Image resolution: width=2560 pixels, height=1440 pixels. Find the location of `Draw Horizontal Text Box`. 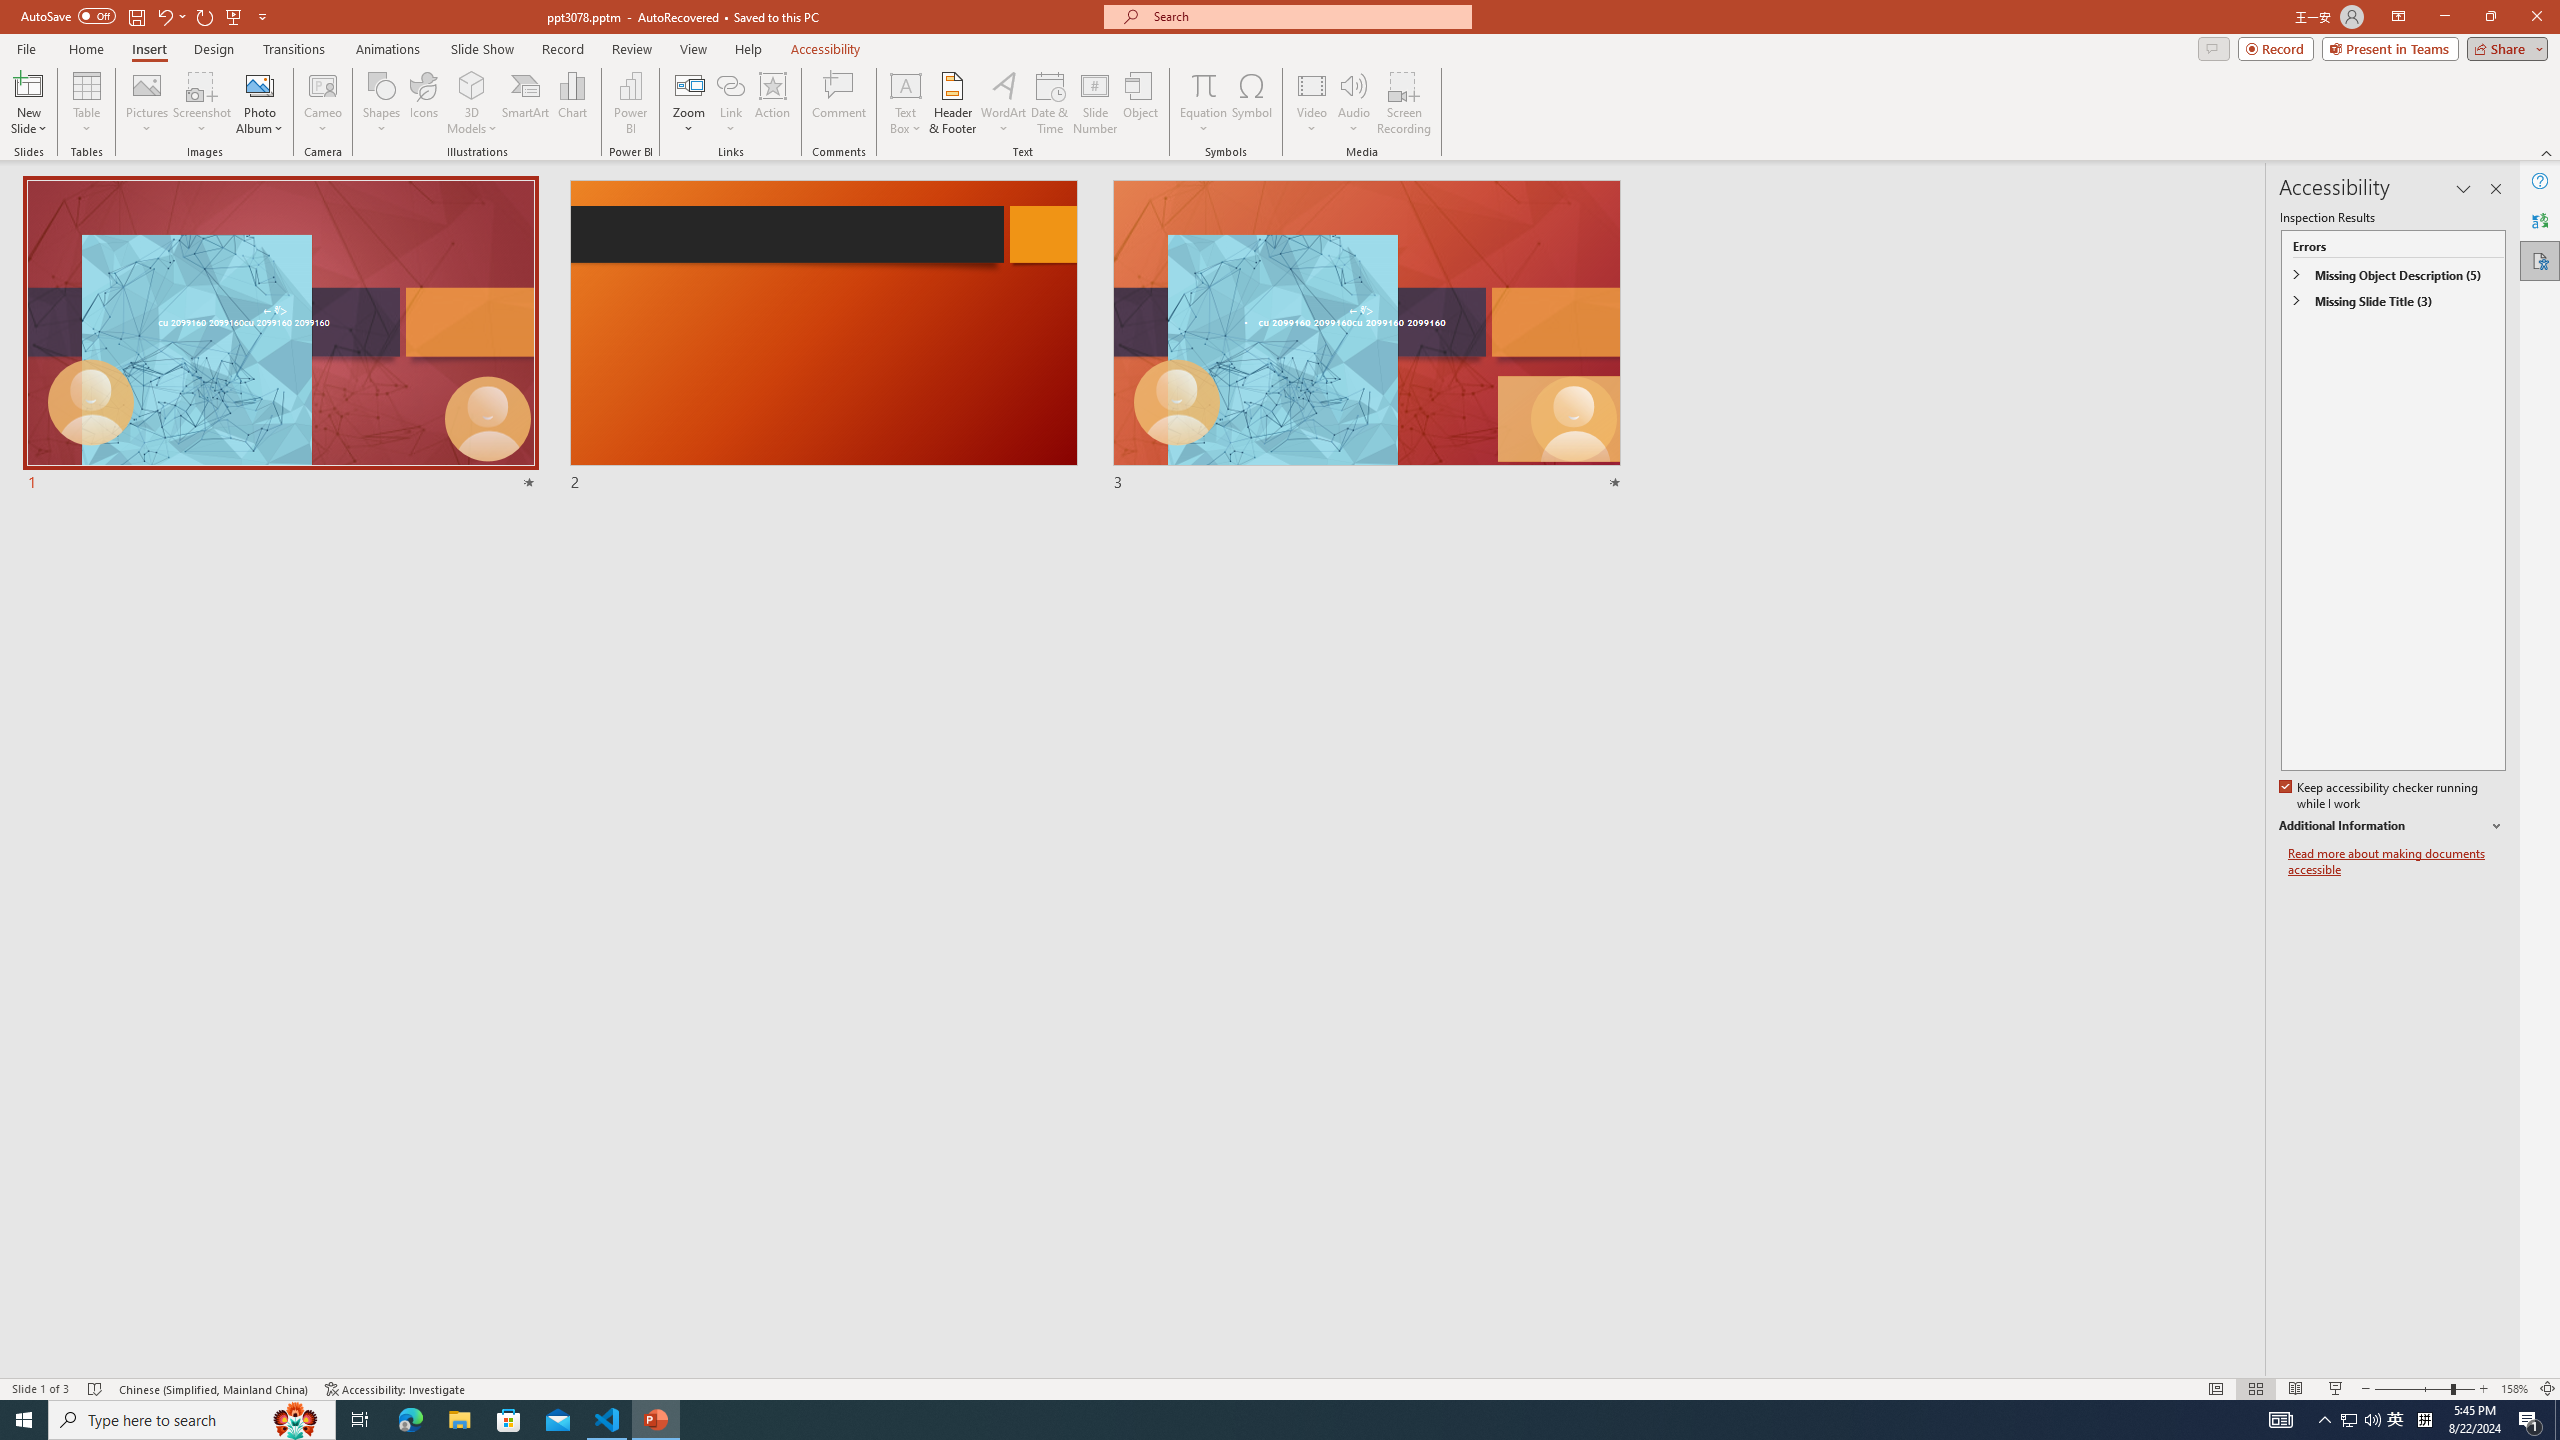

Draw Horizontal Text Box is located at coordinates (906, 85).